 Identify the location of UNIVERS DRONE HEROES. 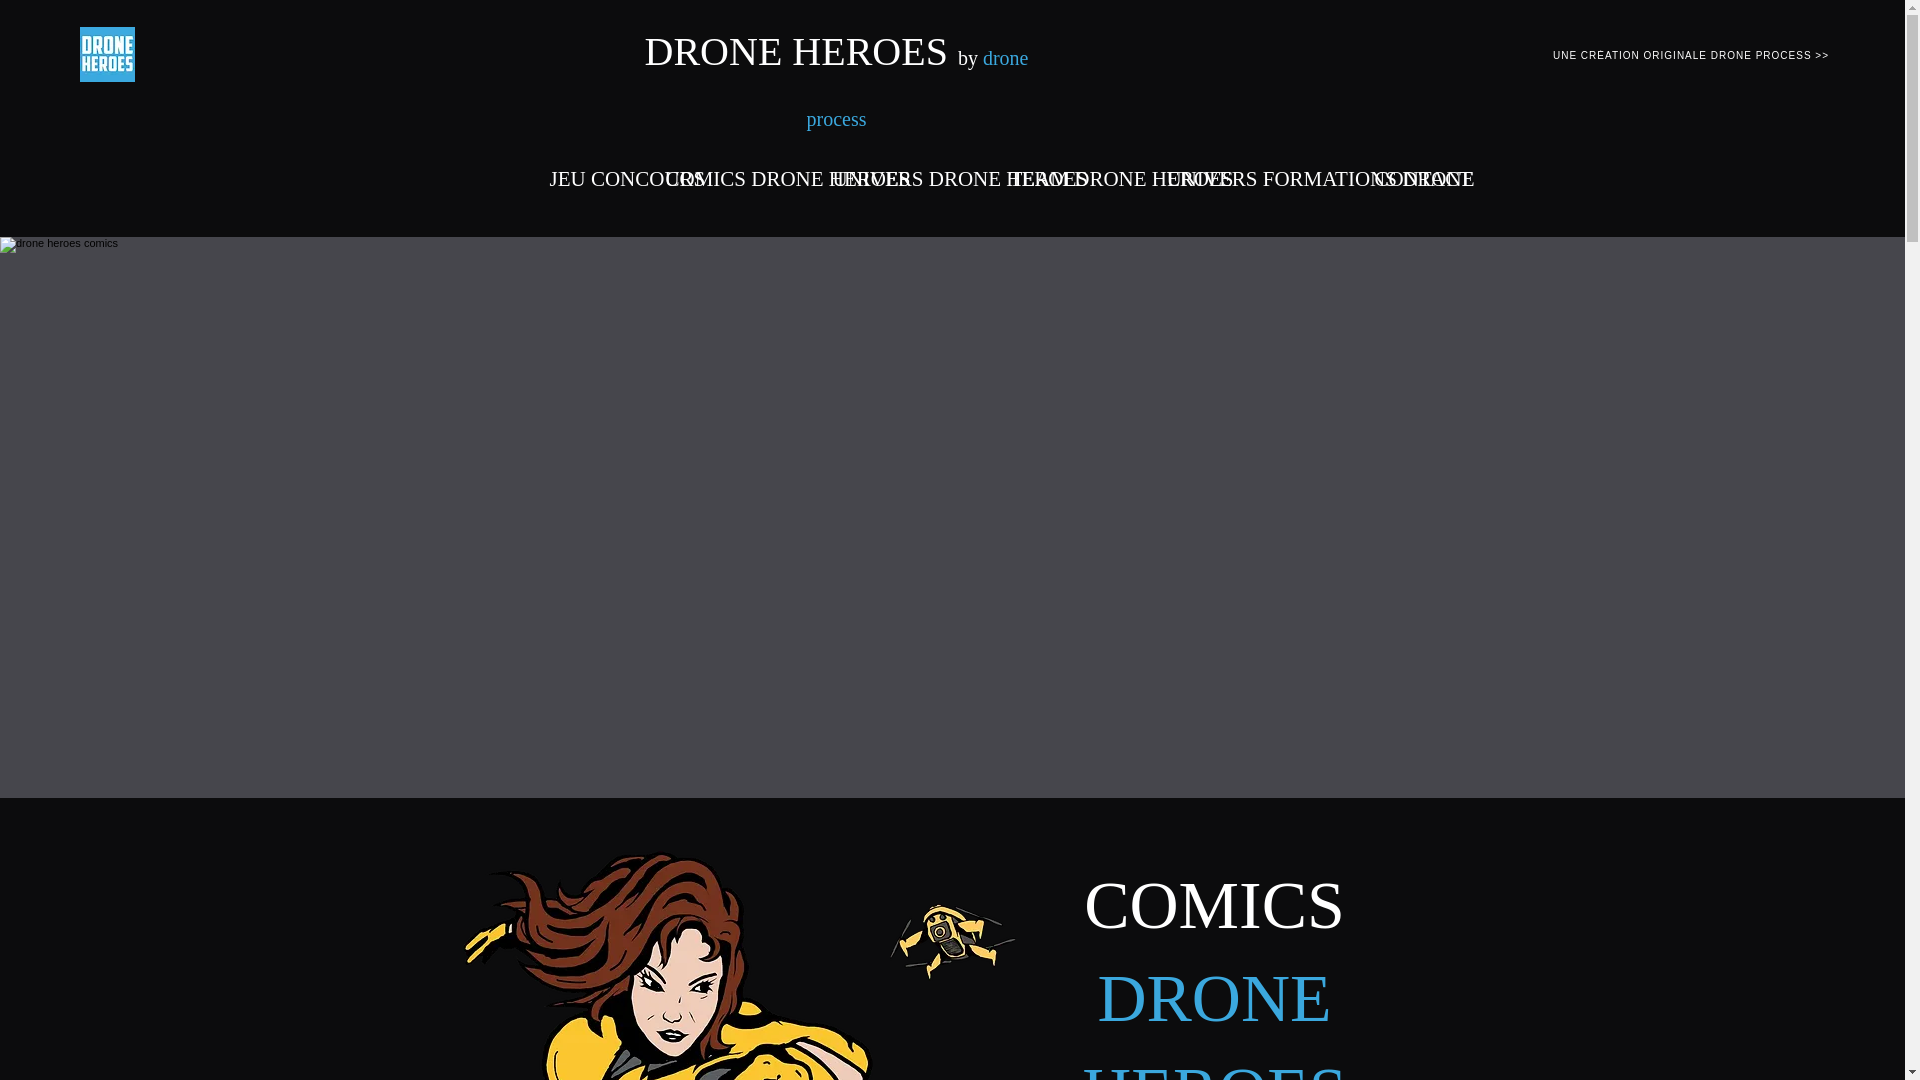
(910, 176).